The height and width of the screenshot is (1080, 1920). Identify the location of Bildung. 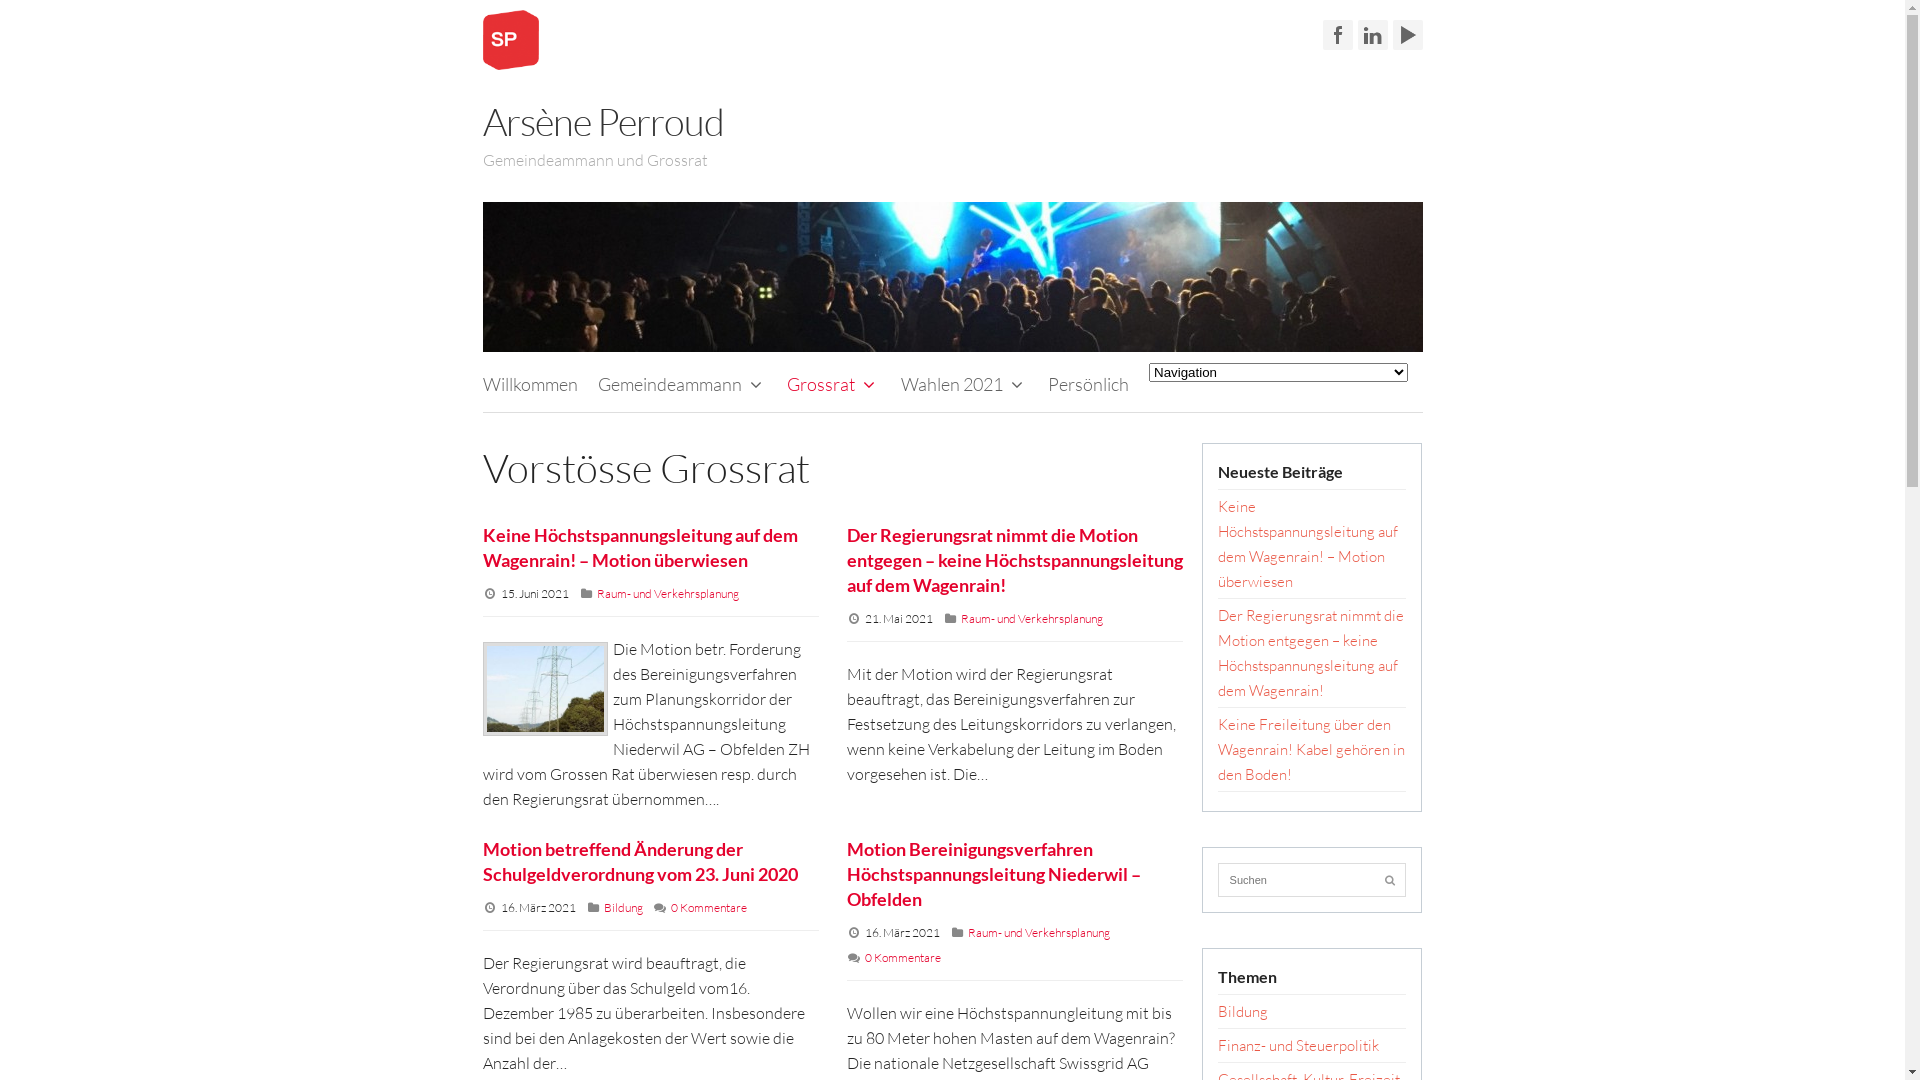
(624, 908).